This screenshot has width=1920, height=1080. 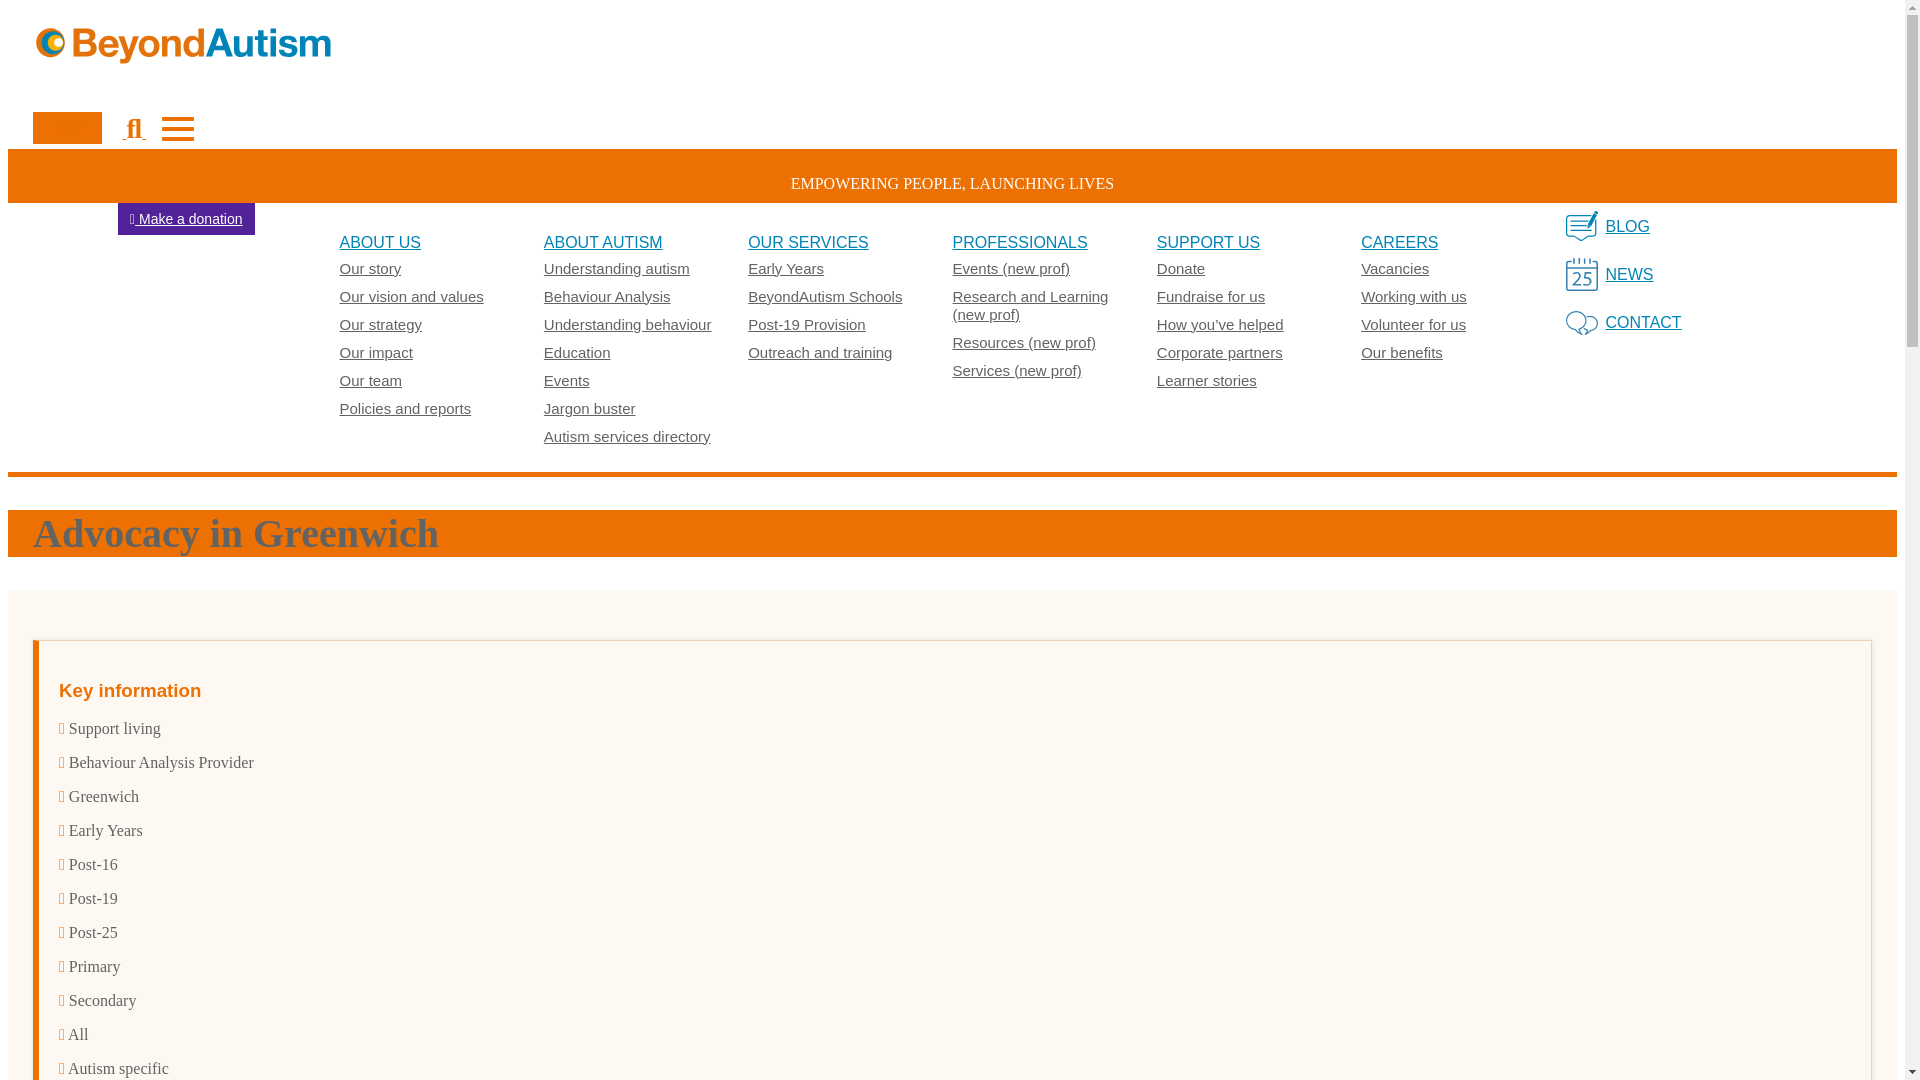 What do you see at coordinates (589, 408) in the screenshot?
I see `Jargon buster` at bounding box center [589, 408].